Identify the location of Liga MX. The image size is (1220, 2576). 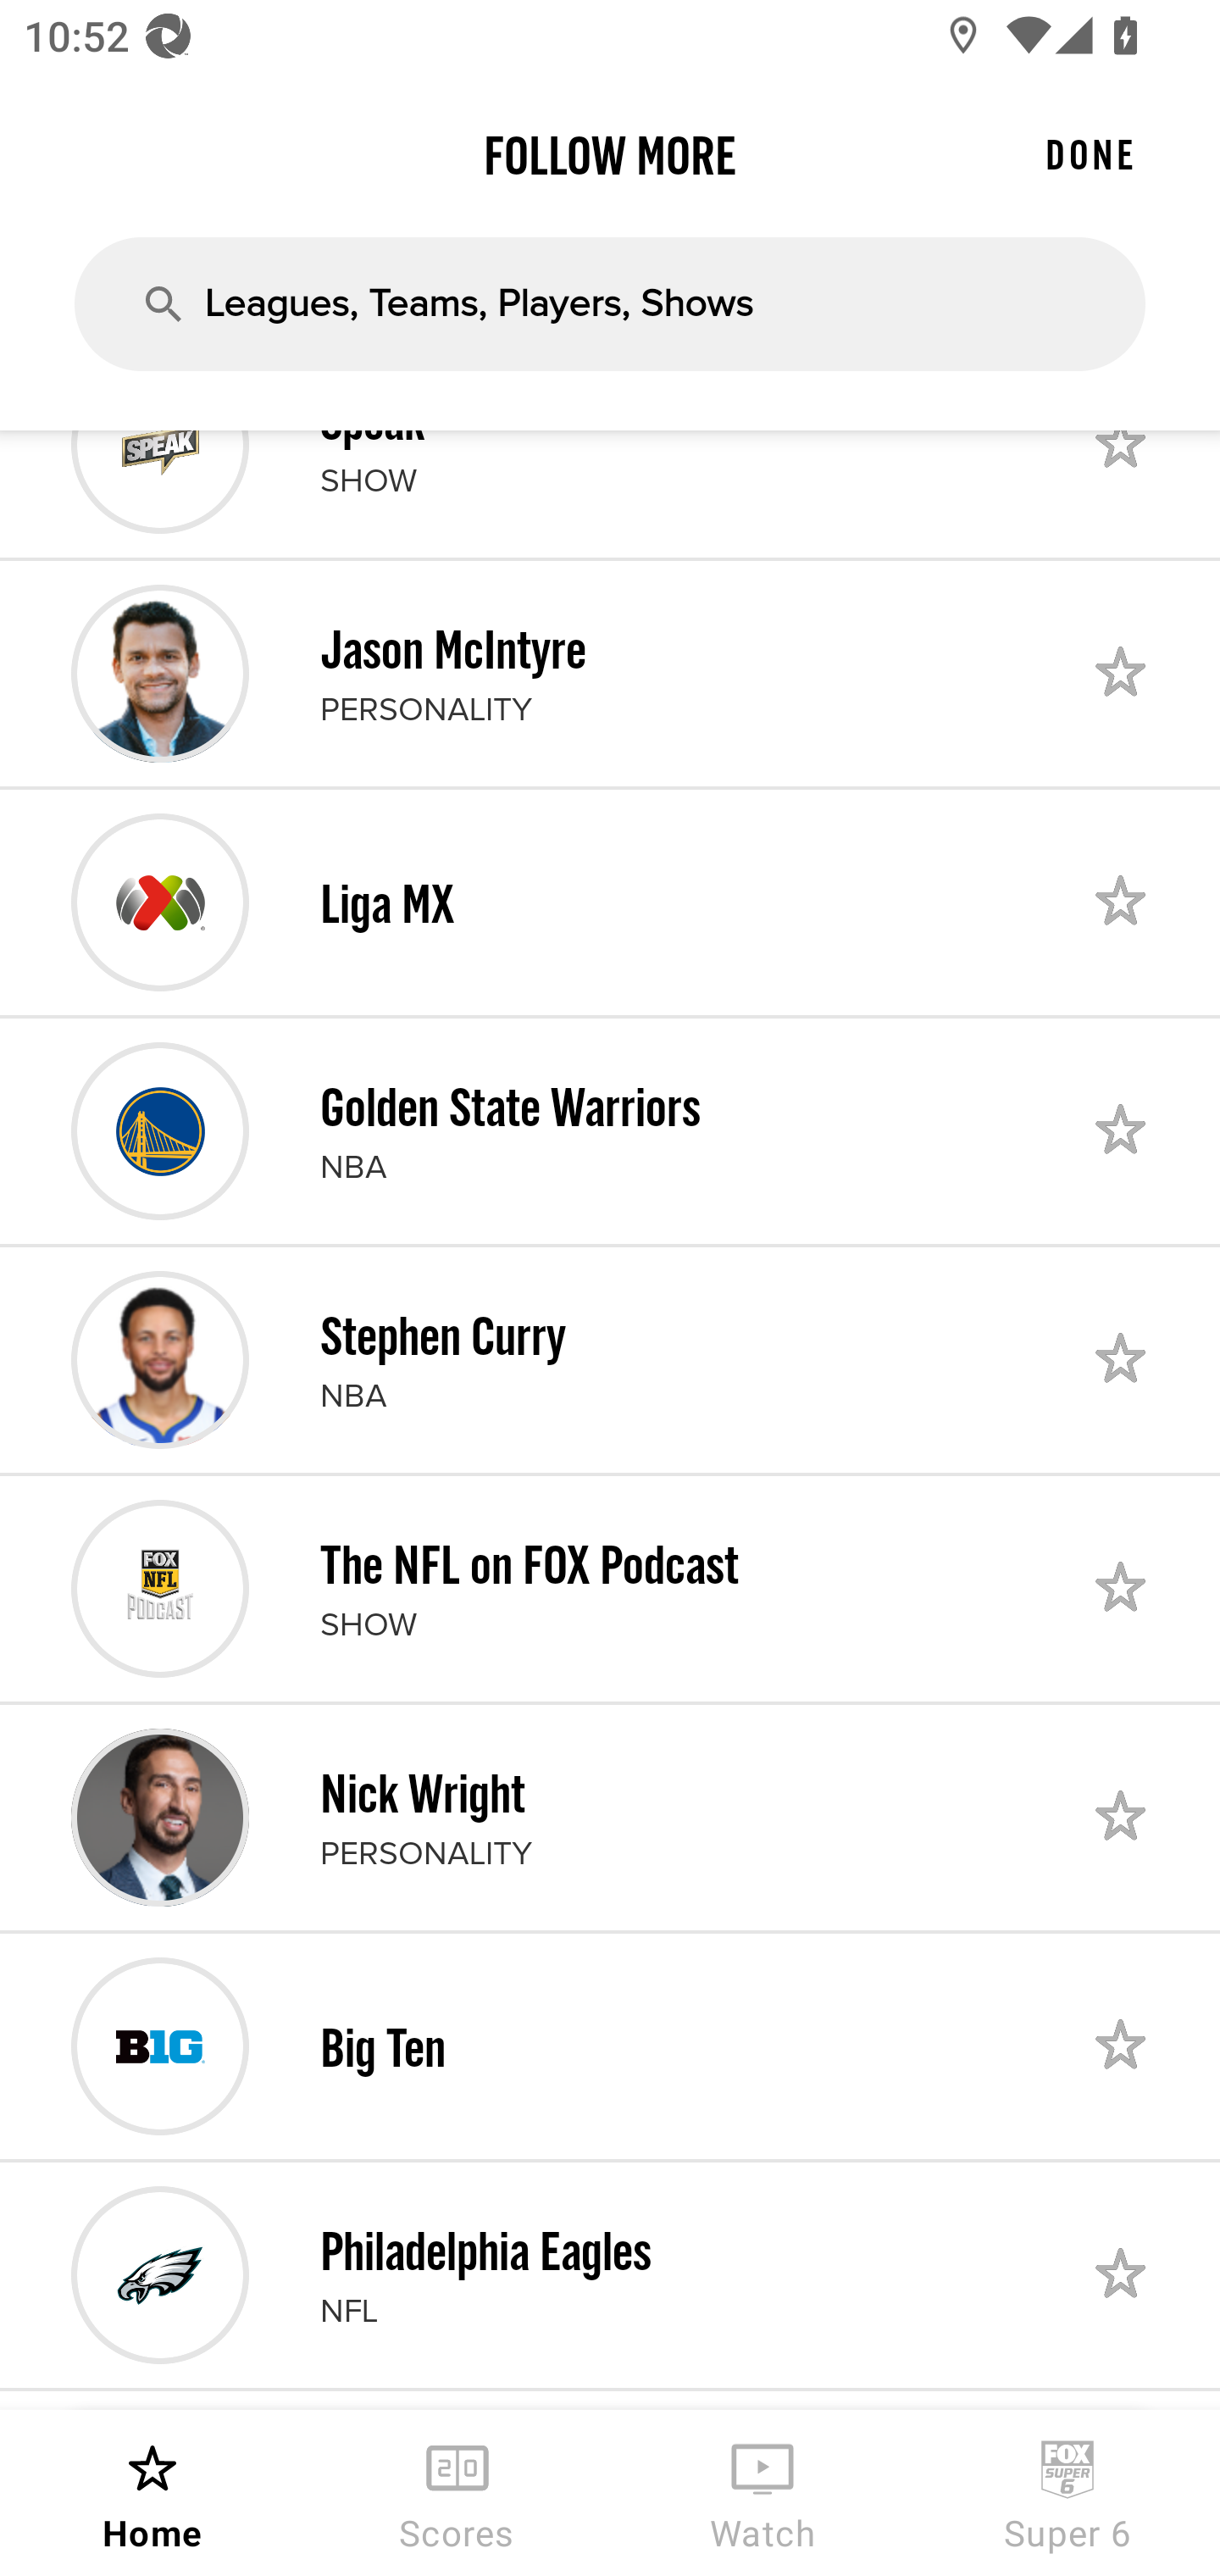
(610, 902).